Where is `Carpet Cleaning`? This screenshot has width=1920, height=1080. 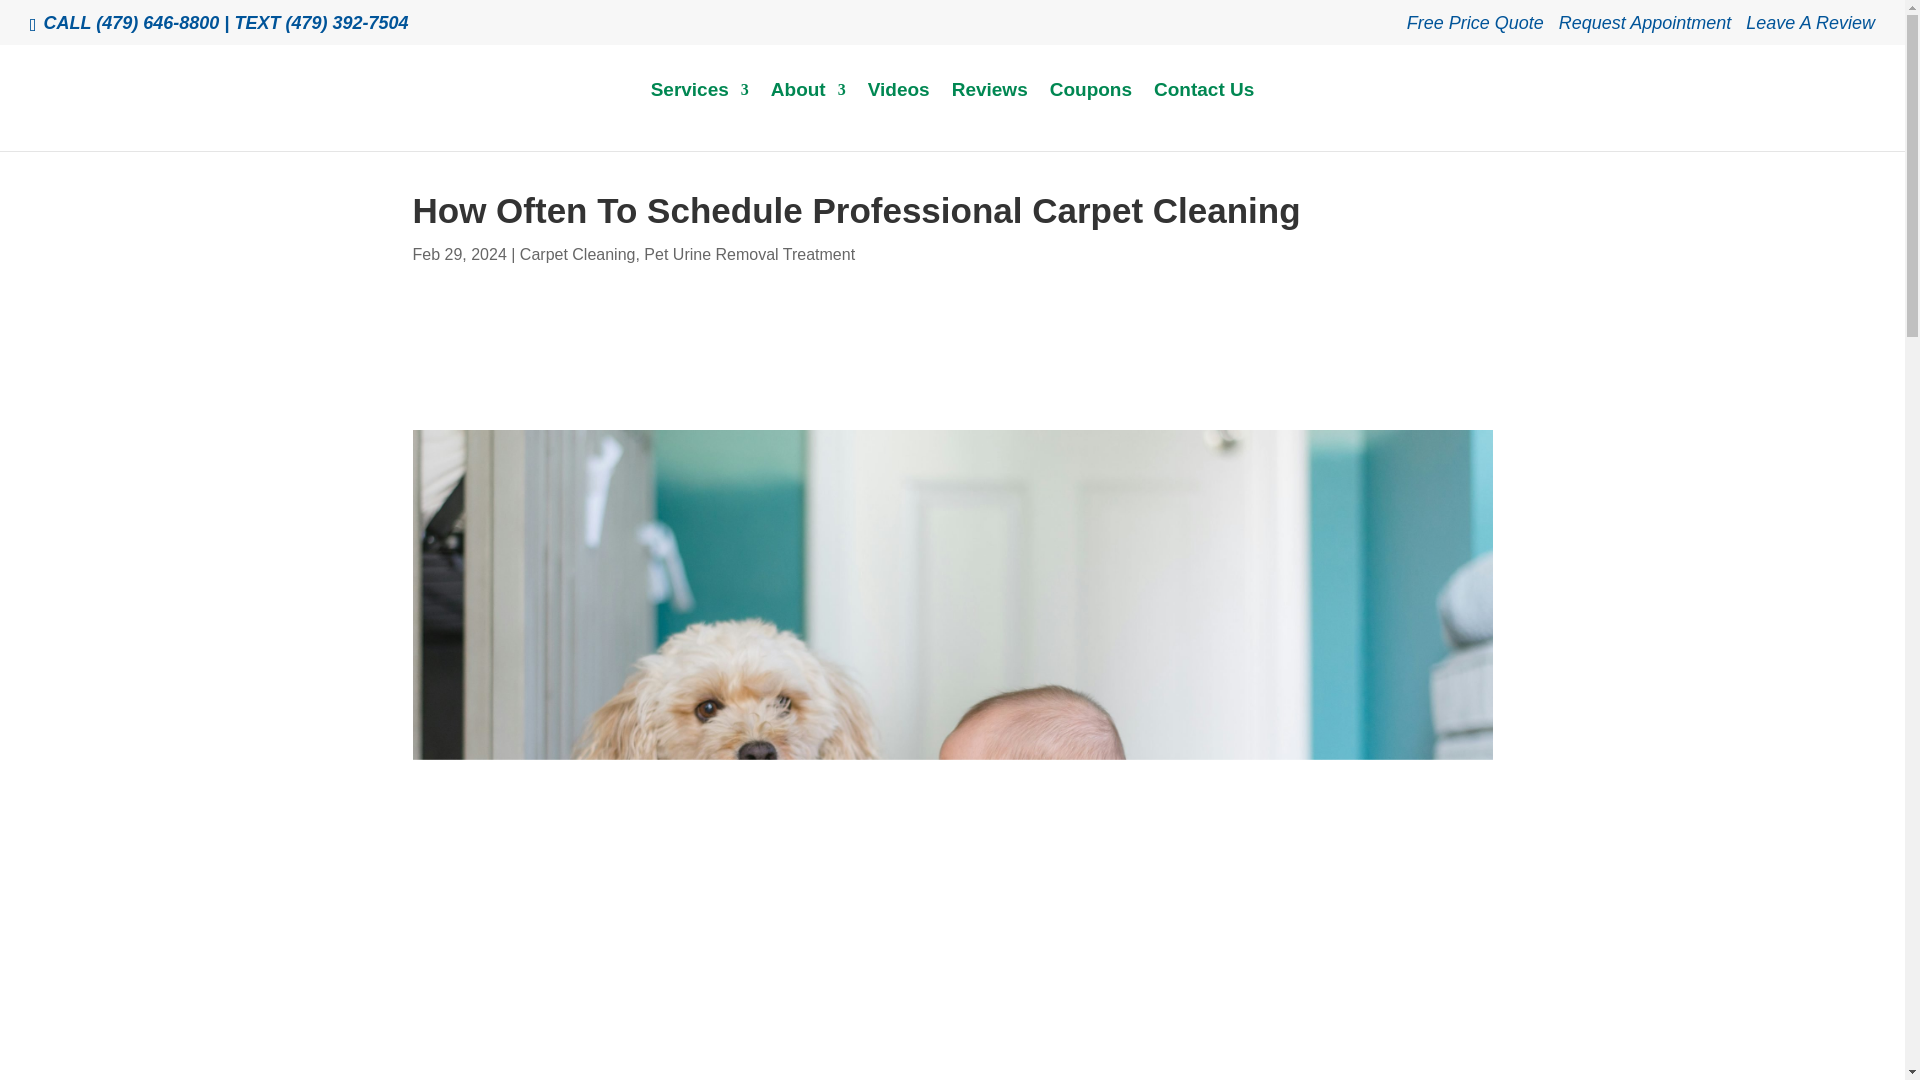
Carpet Cleaning is located at coordinates (578, 254).